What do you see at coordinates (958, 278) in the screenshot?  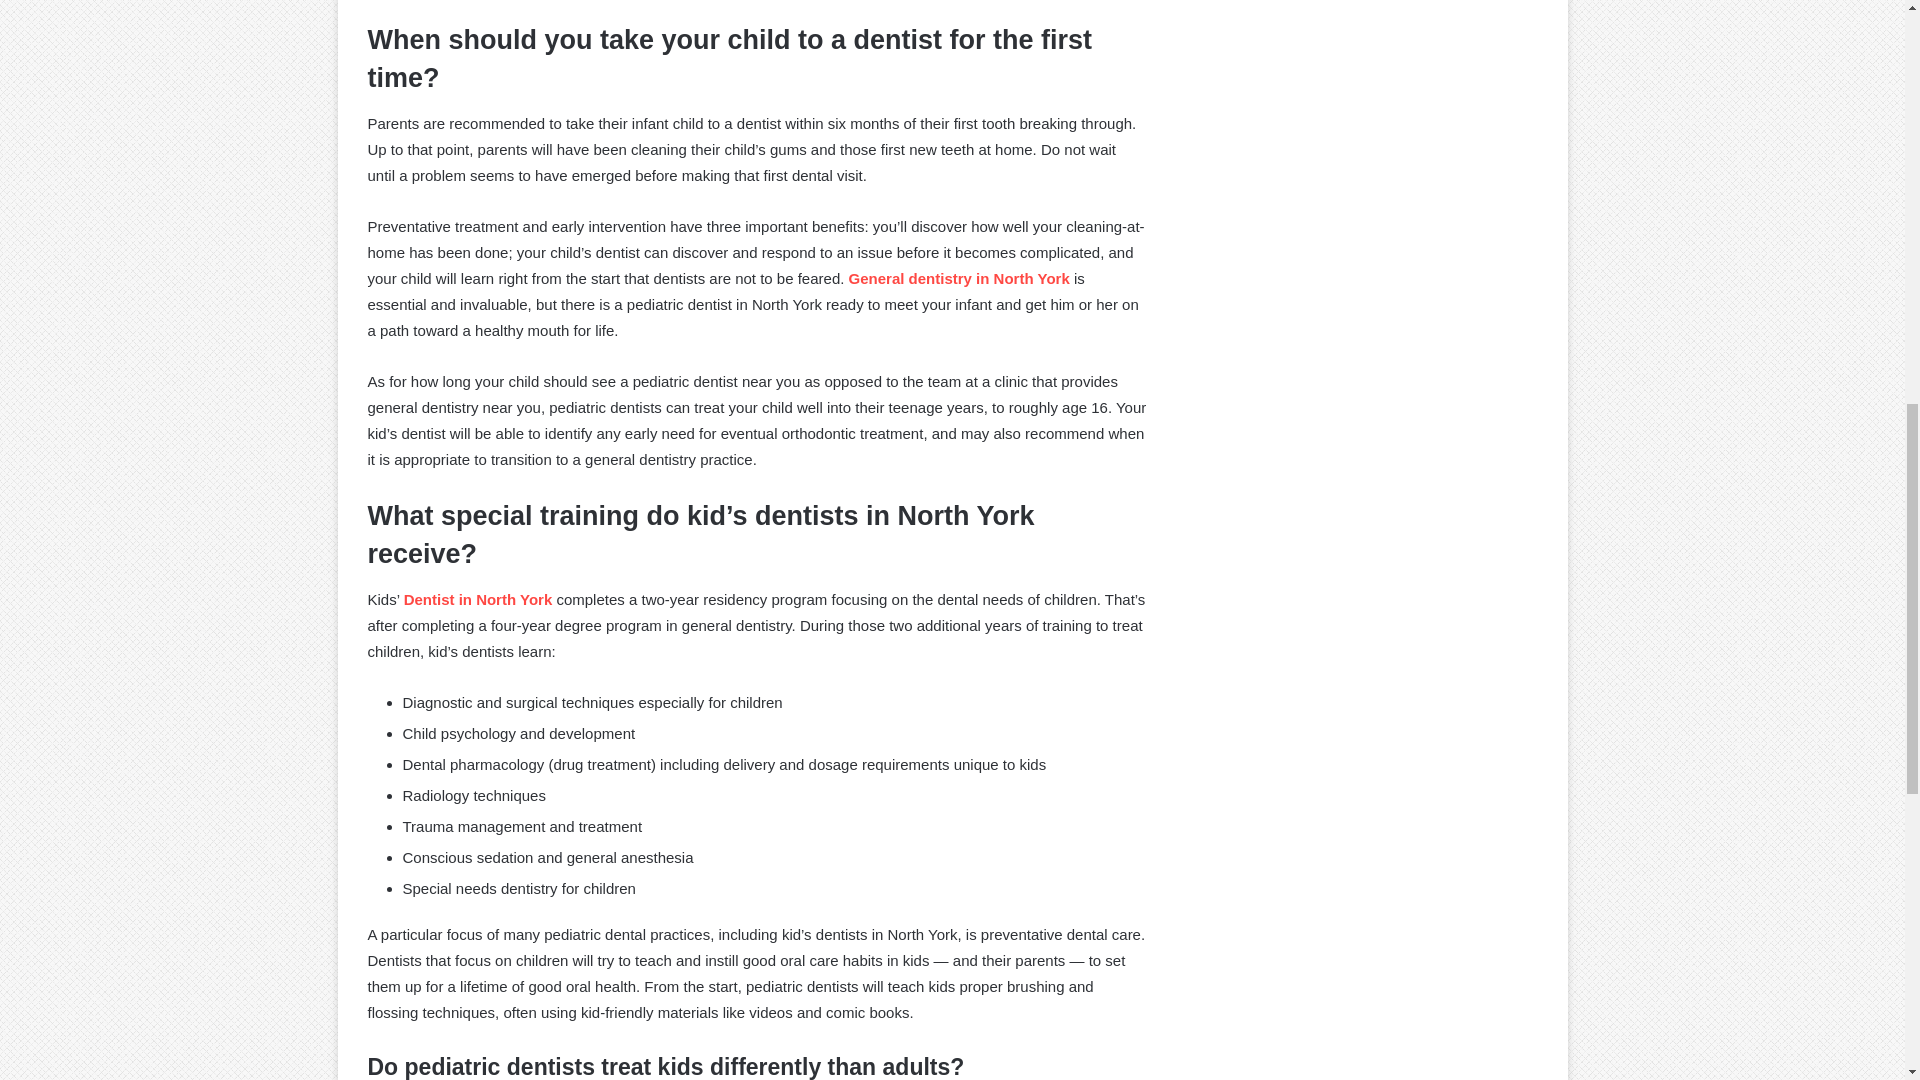 I see `General dentistry in North York` at bounding box center [958, 278].